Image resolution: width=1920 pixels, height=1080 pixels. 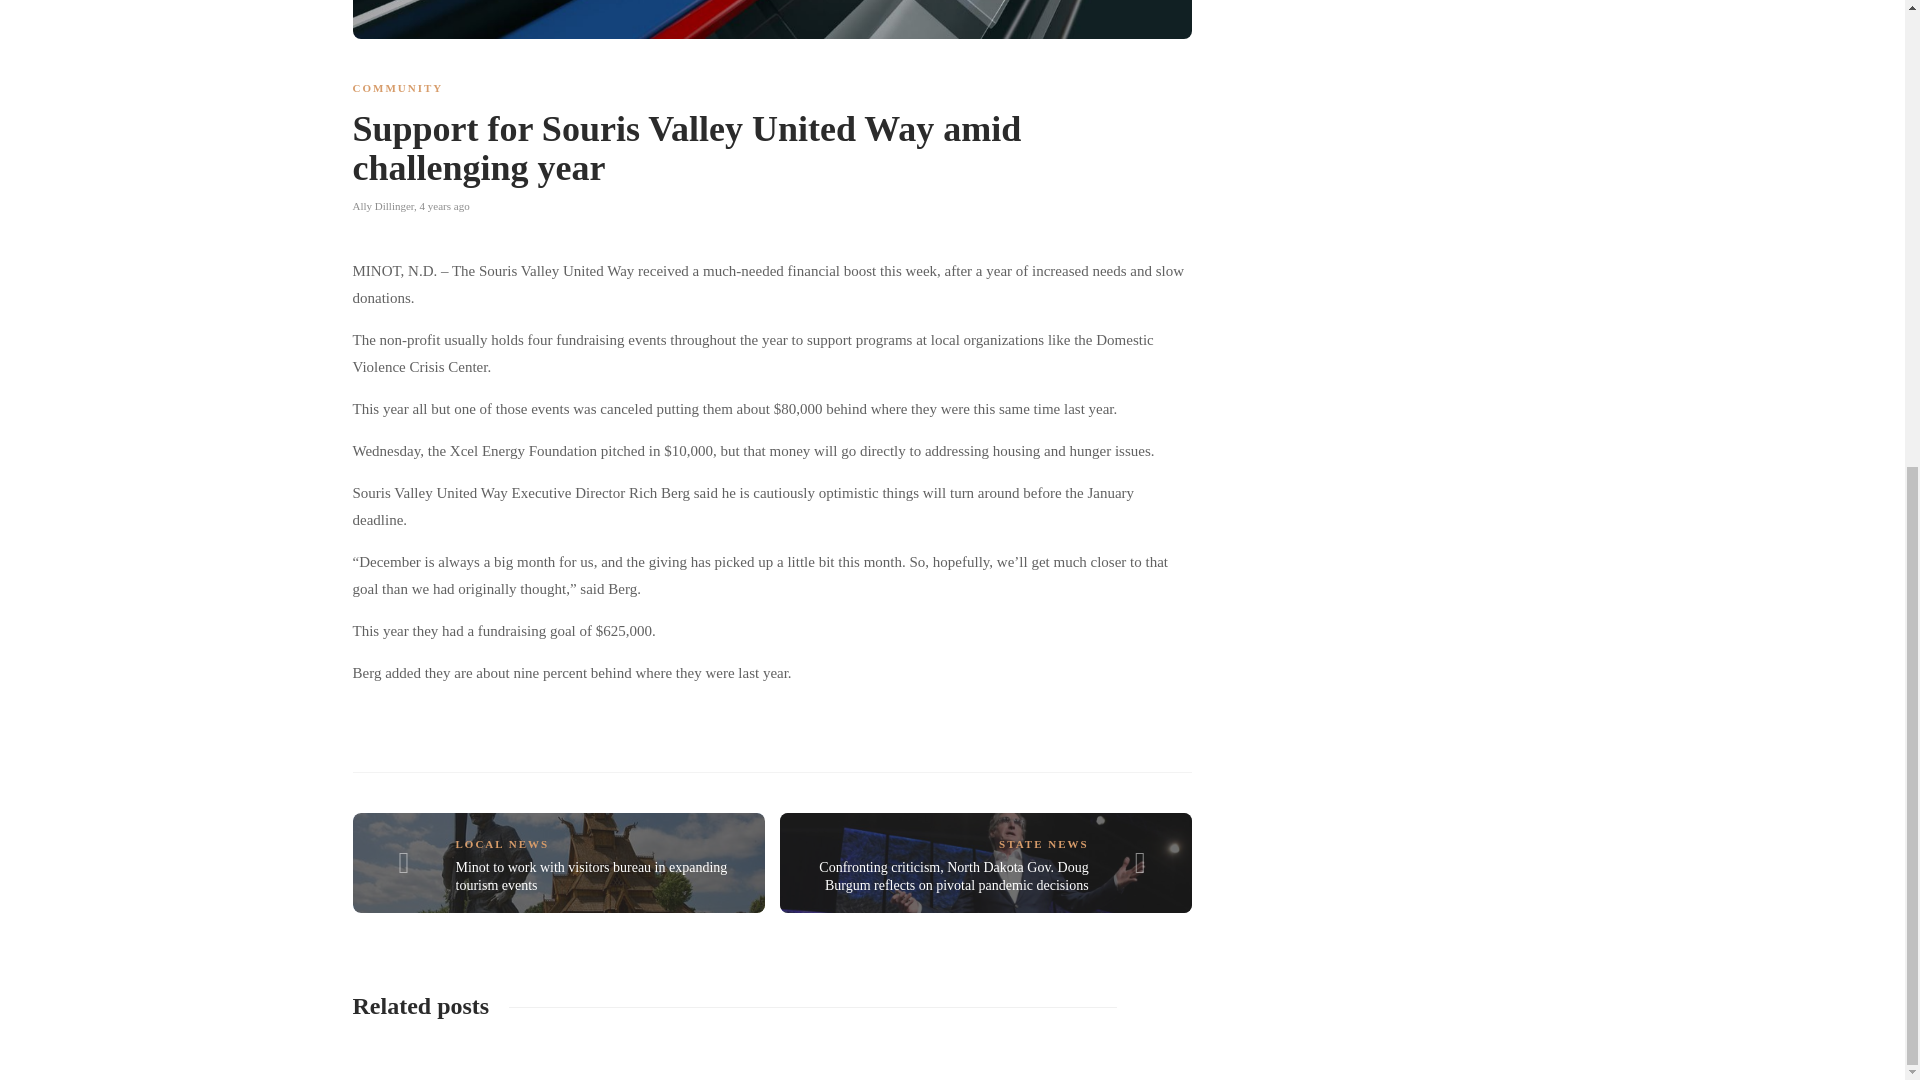 What do you see at coordinates (382, 205) in the screenshot?
I see `Ally Dillinger` at bounding box center [382, 205].